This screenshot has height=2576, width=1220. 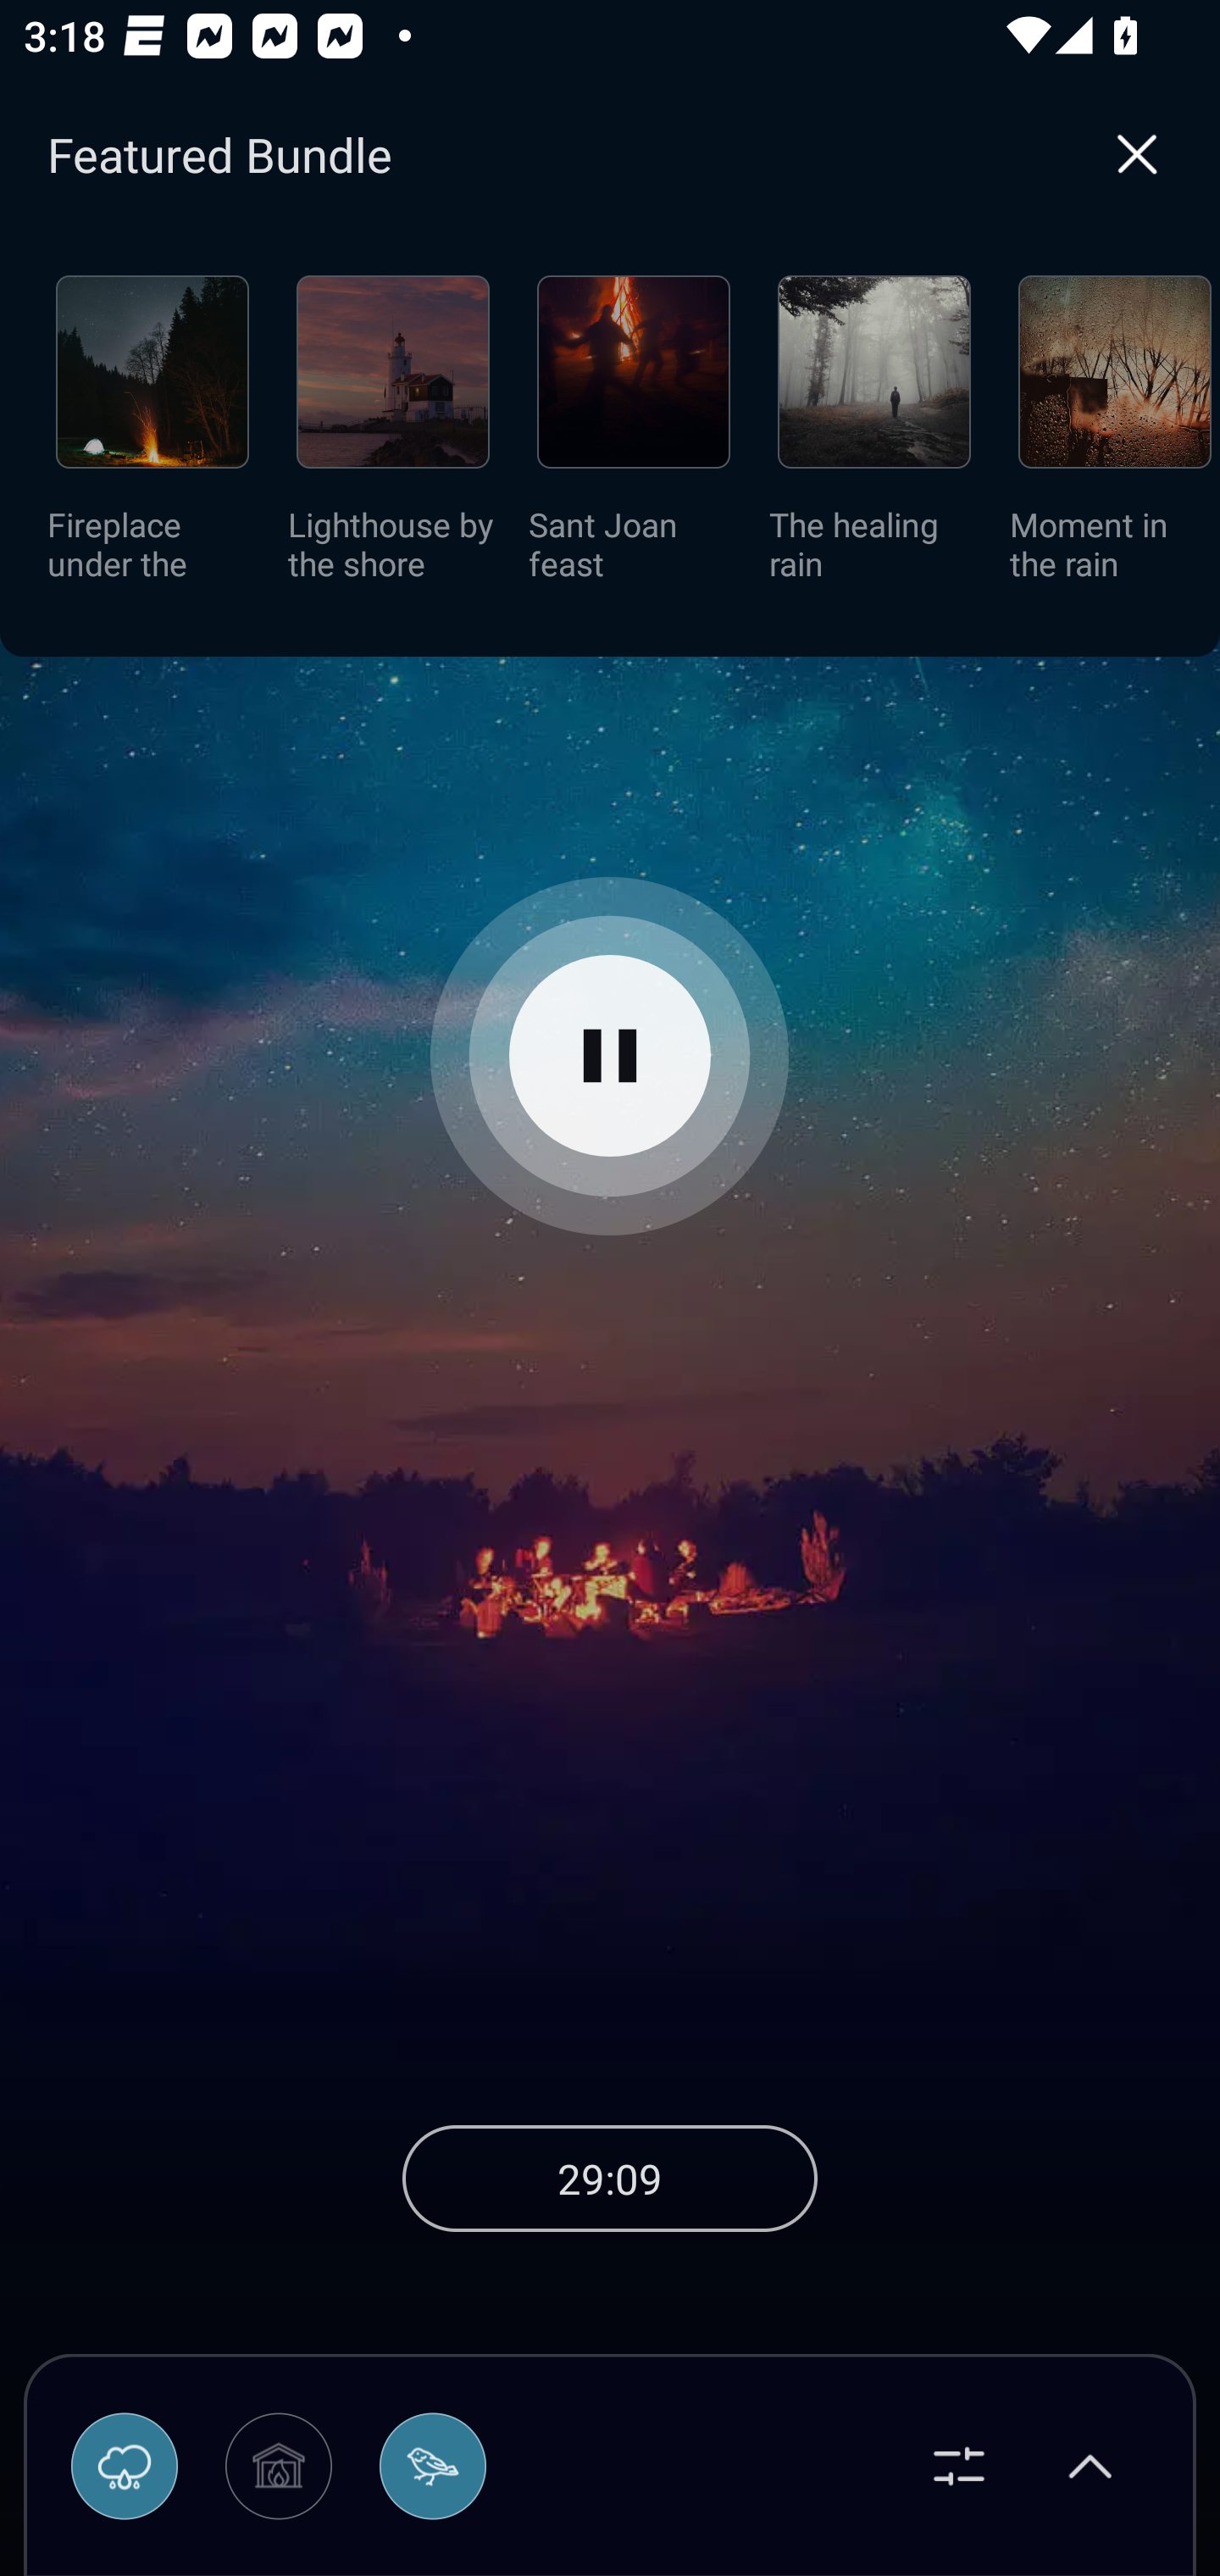 I want to click on The healing rain, so click(x=874, y=439).